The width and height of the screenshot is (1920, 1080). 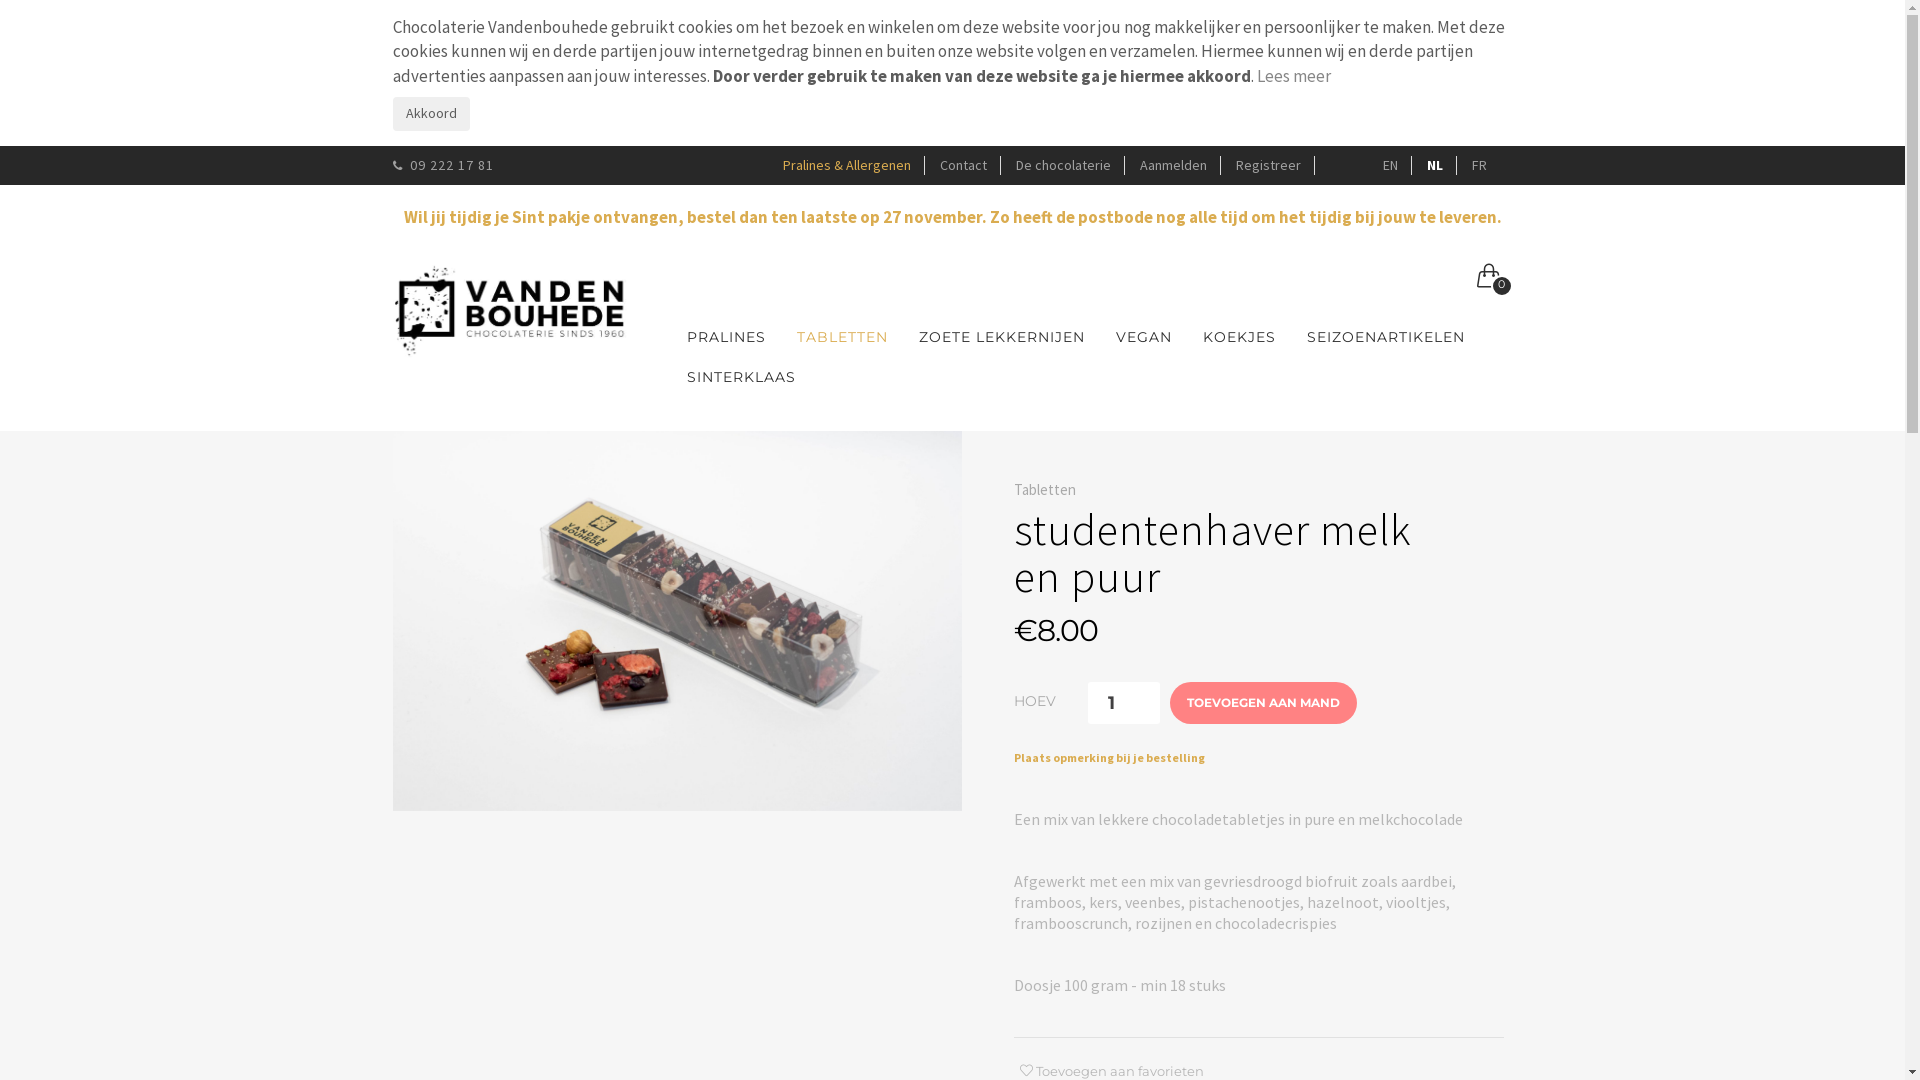 I want to click on PRALINES, so click(x=726, y=337).